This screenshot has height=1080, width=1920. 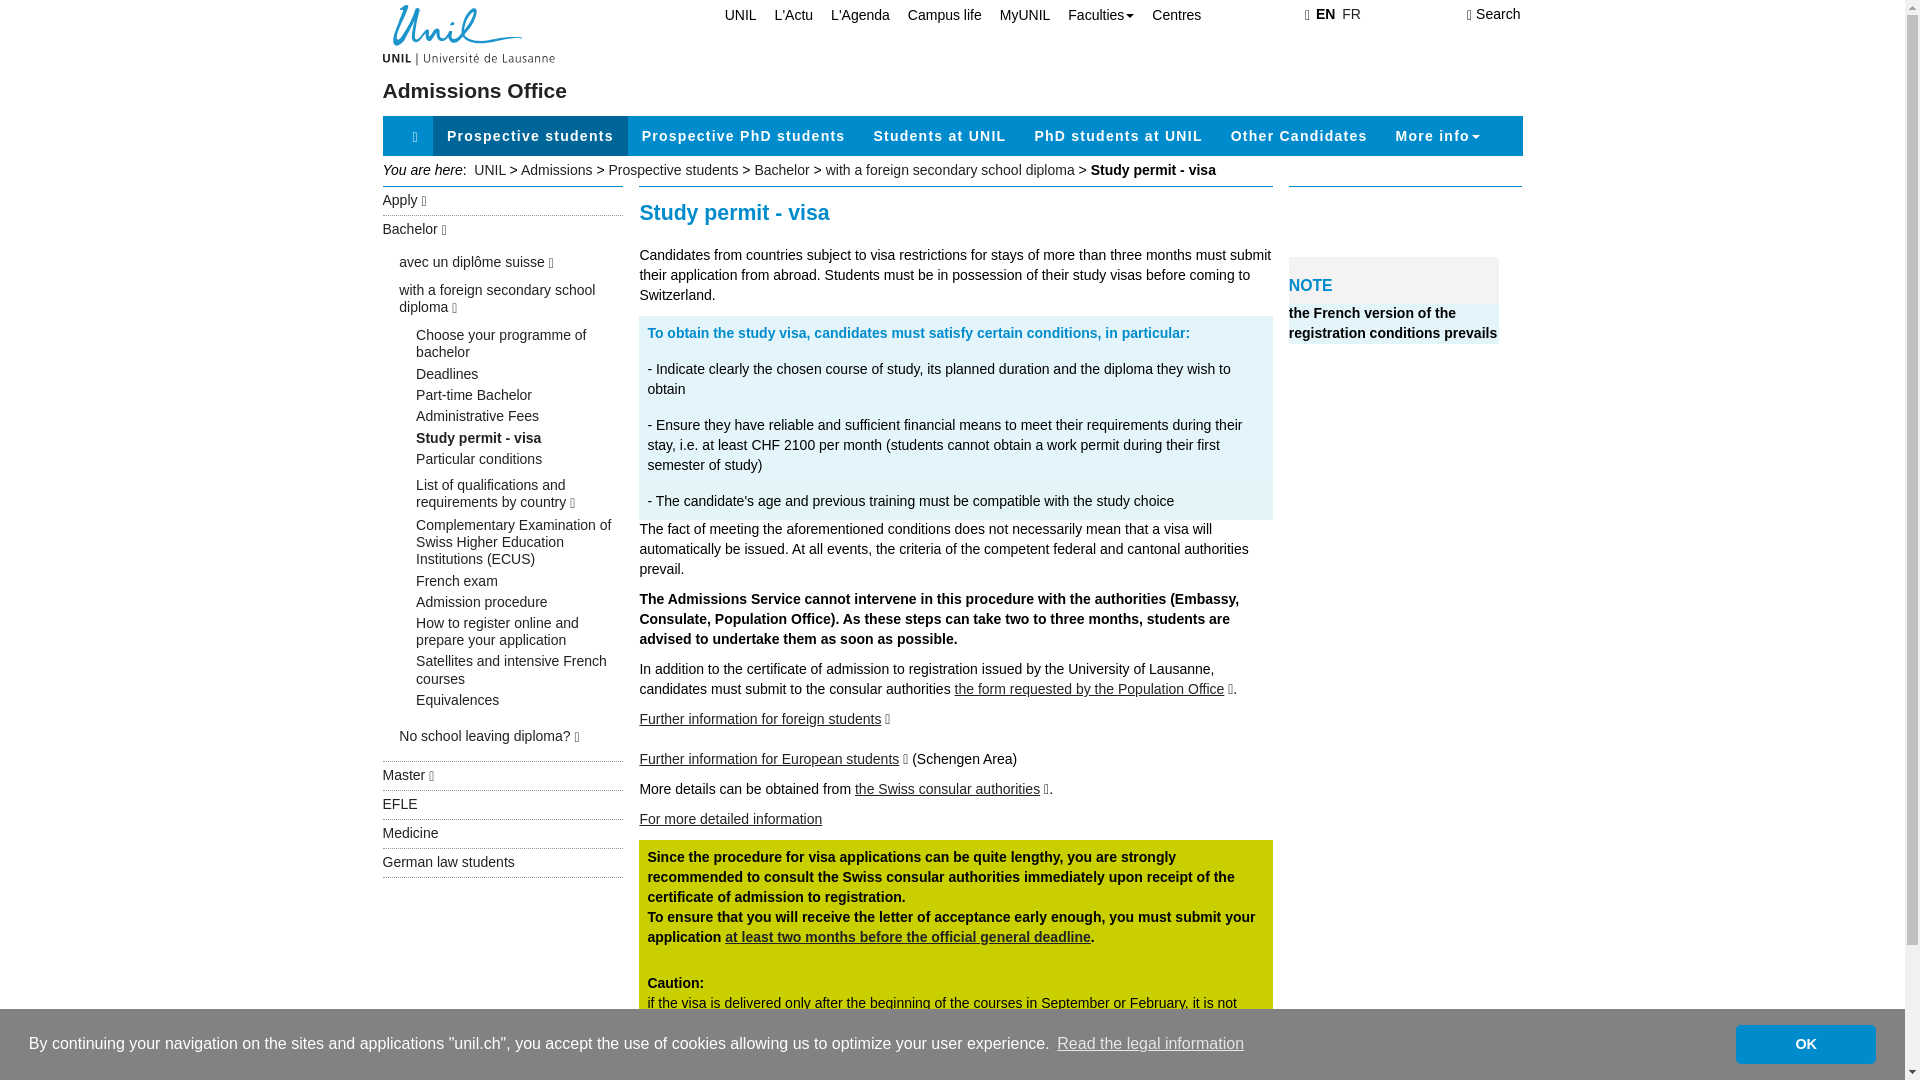 What do you see at coordinates (1016, 14) in the screenshot?
I see `MyUNIL` at bounding box center [1016, 14].